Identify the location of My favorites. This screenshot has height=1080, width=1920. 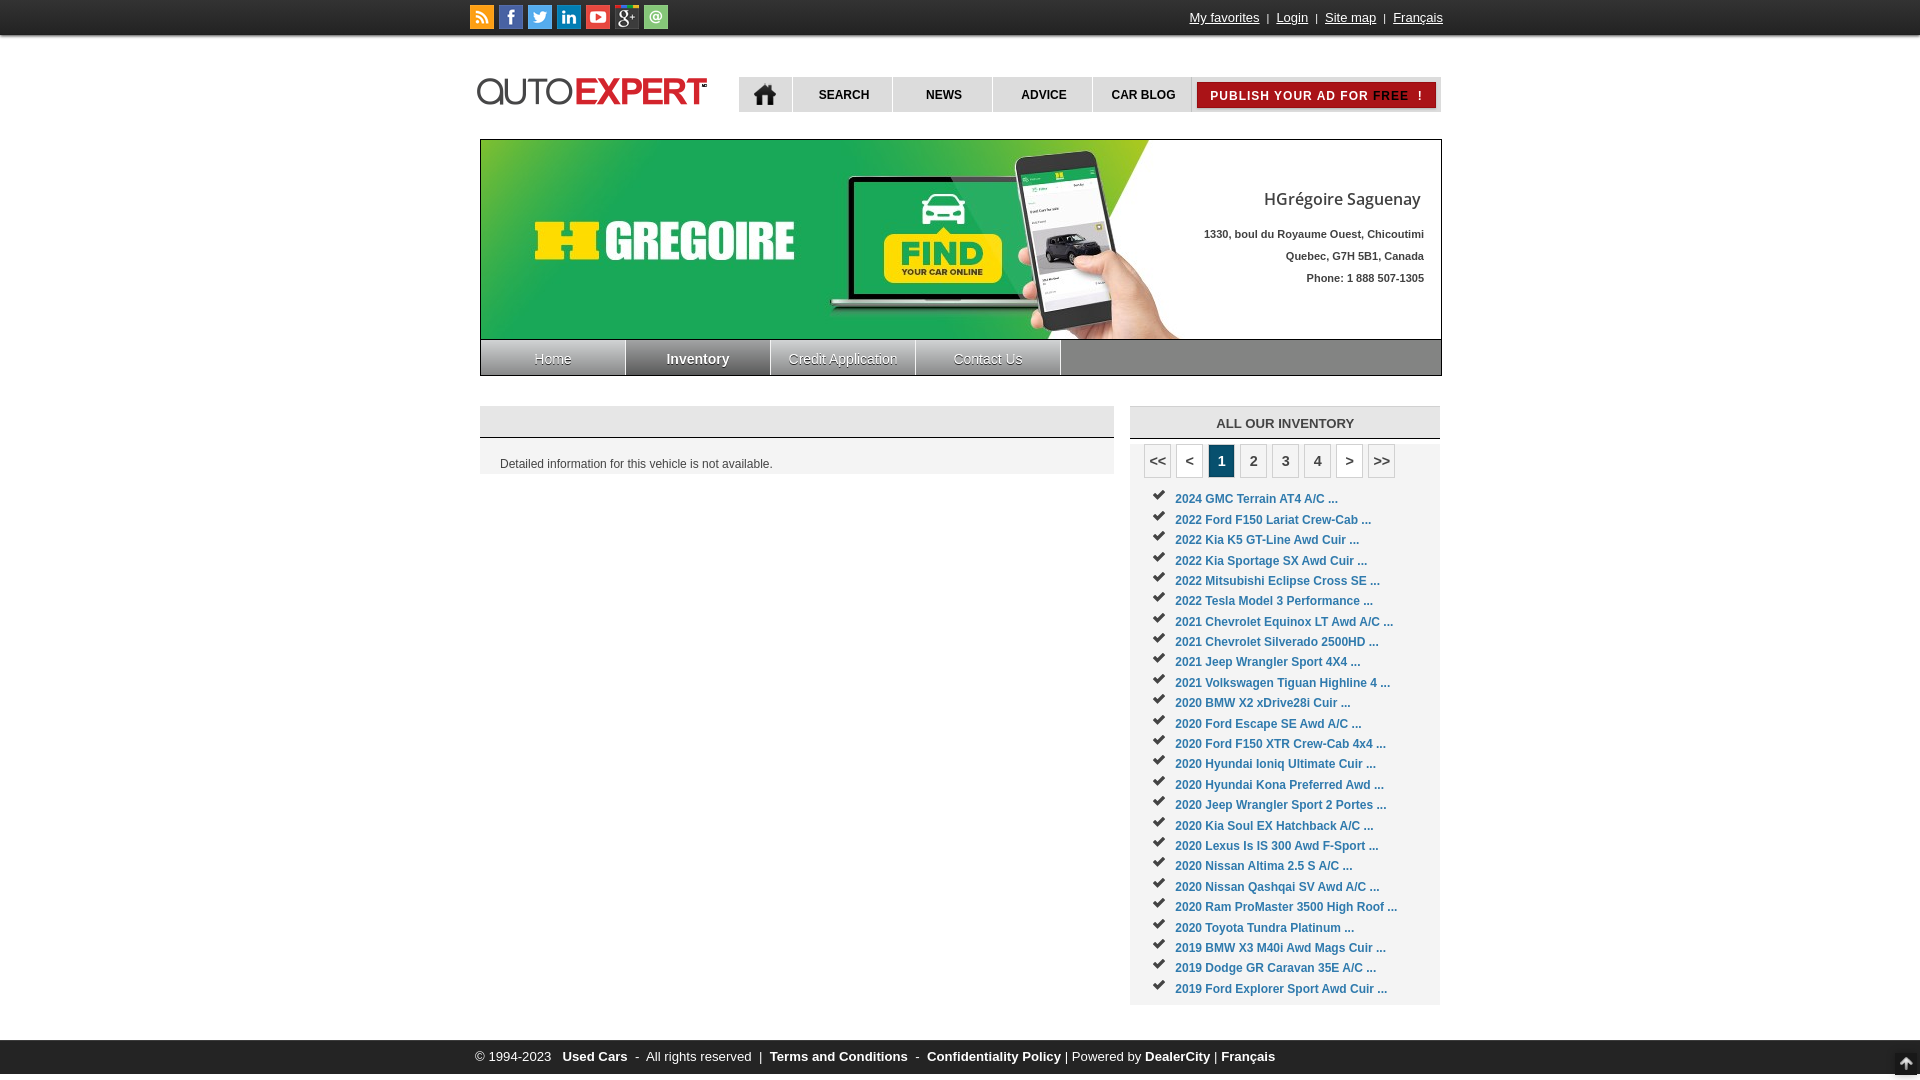
(1225, 18).